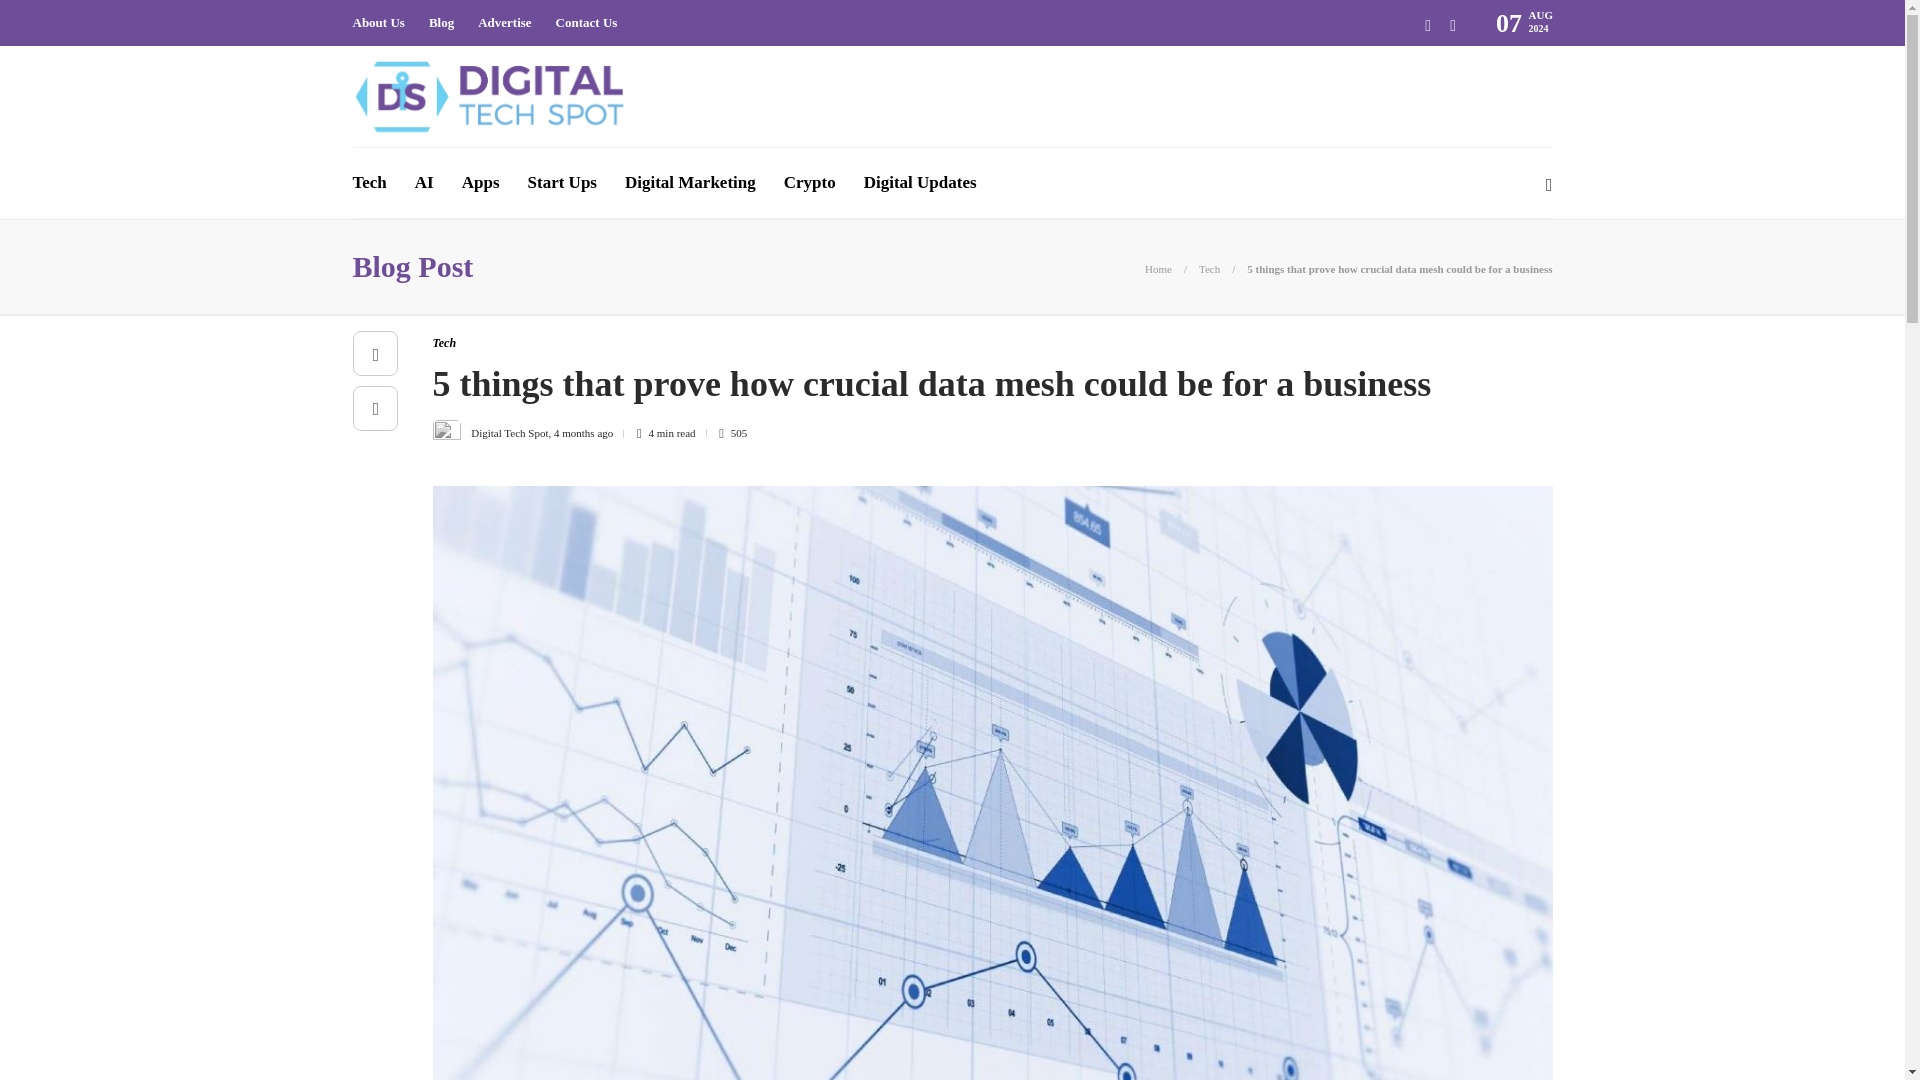  What do you see at coordinates (1208, 269) in the screenshot?
I see `Tech` at bounding box center [1208, 269].